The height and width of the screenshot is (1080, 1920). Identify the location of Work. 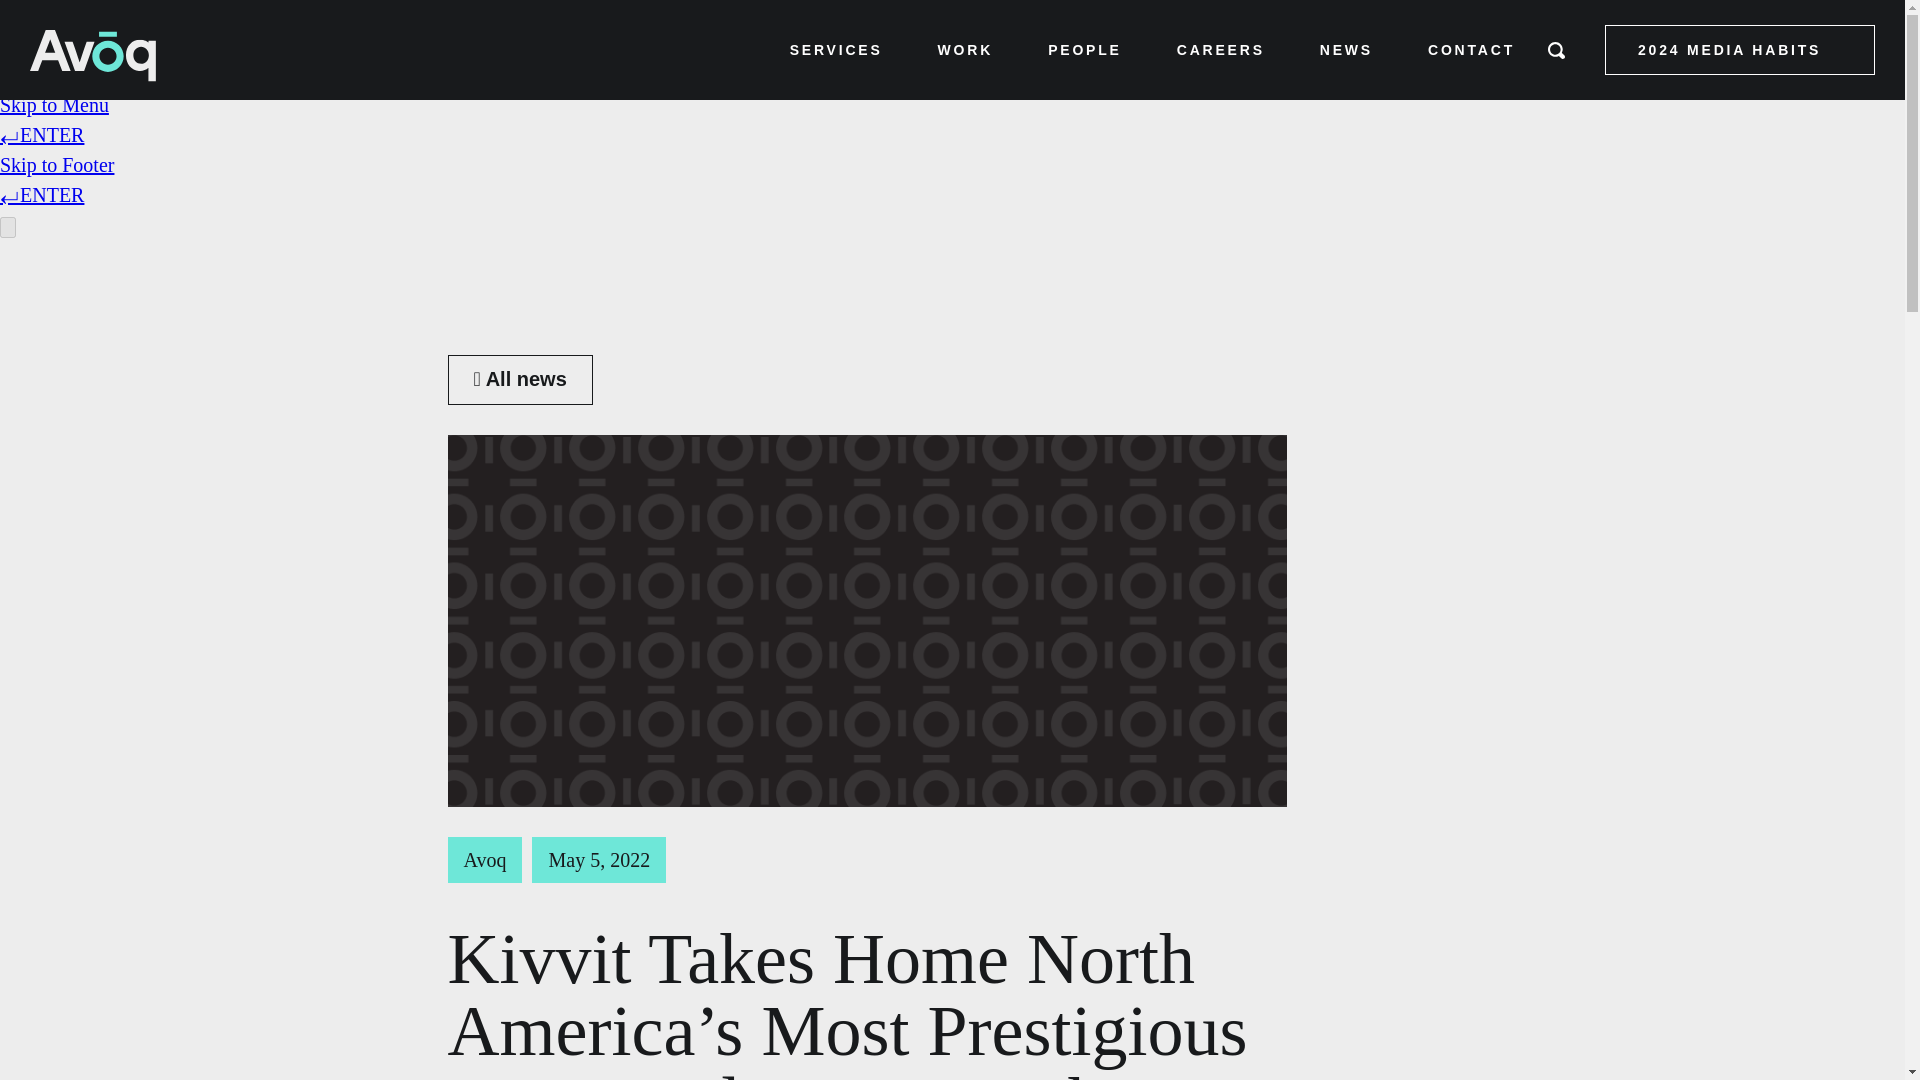
(966, 49).